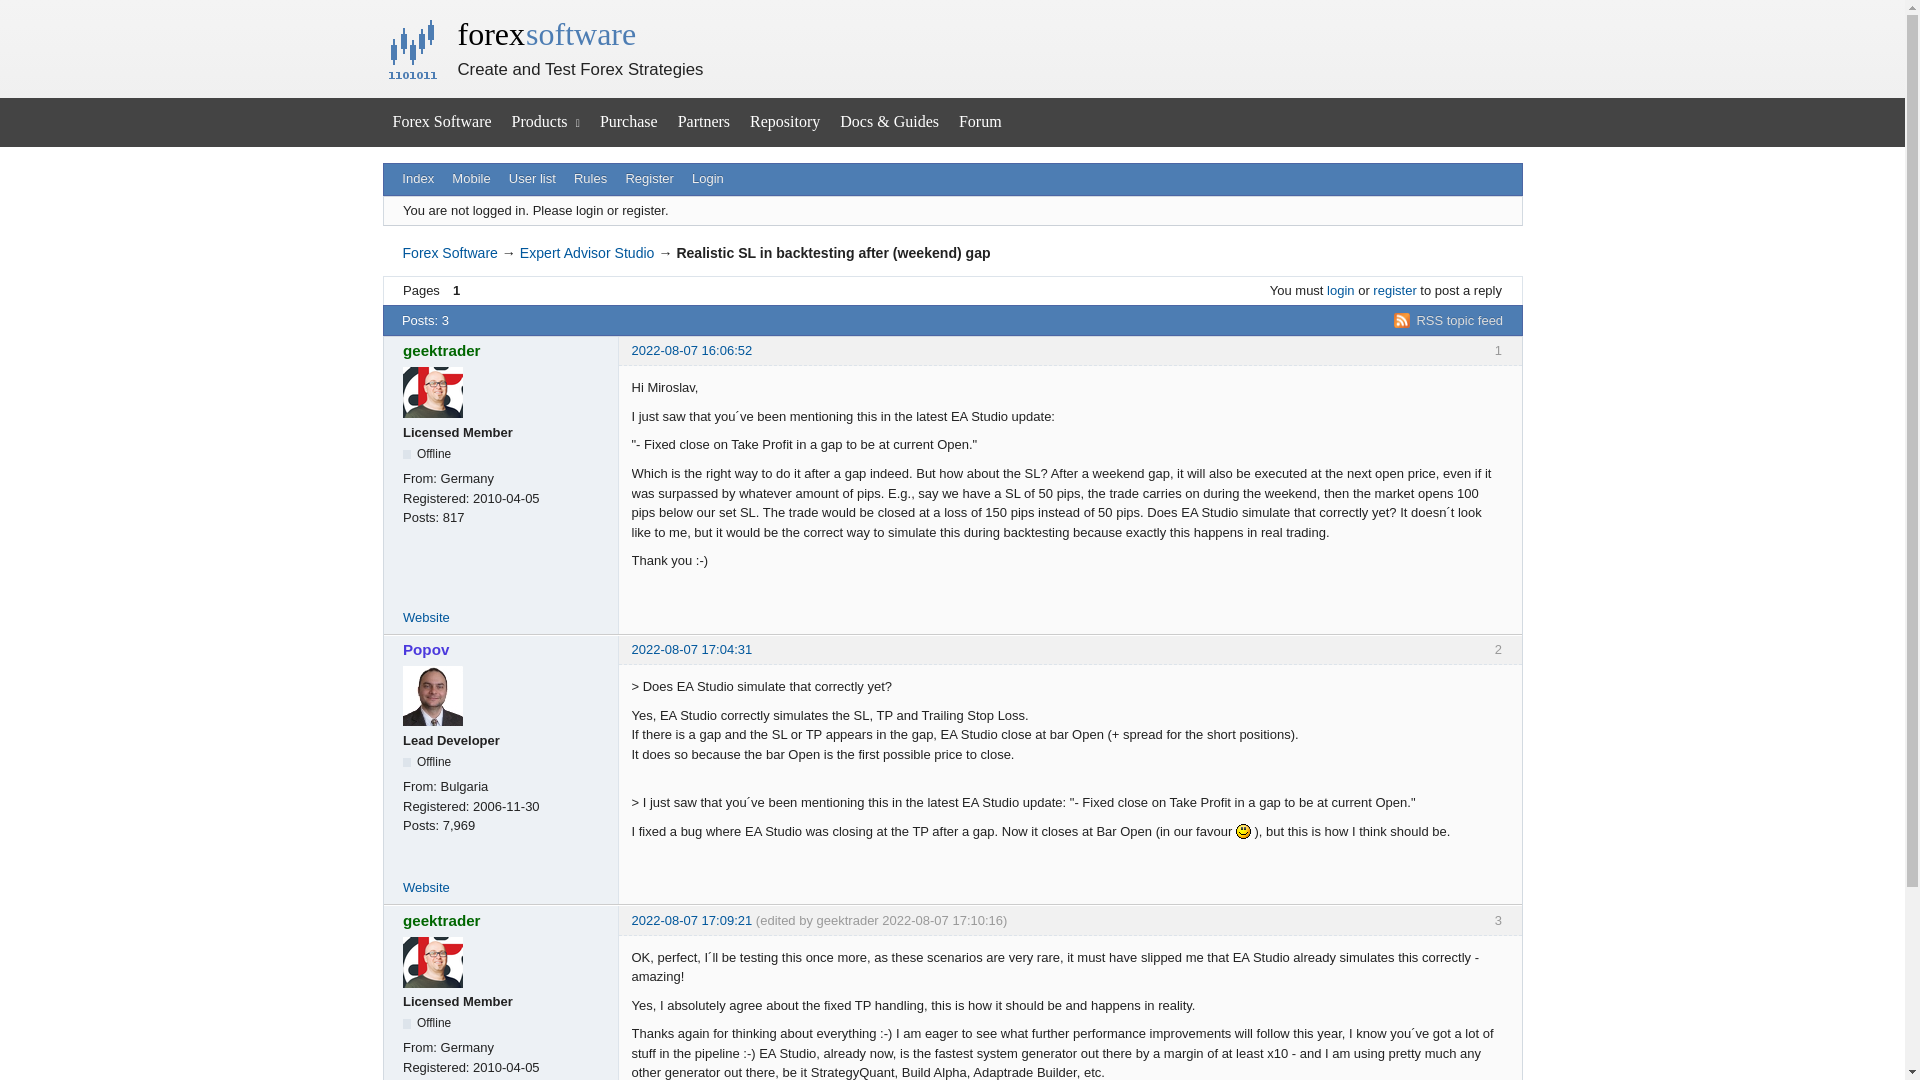 The image size is (1920, 1080). What do you see at coordinates (1394, 290) in the screenshot?
I see `register` at bounding box center [1394, 290].